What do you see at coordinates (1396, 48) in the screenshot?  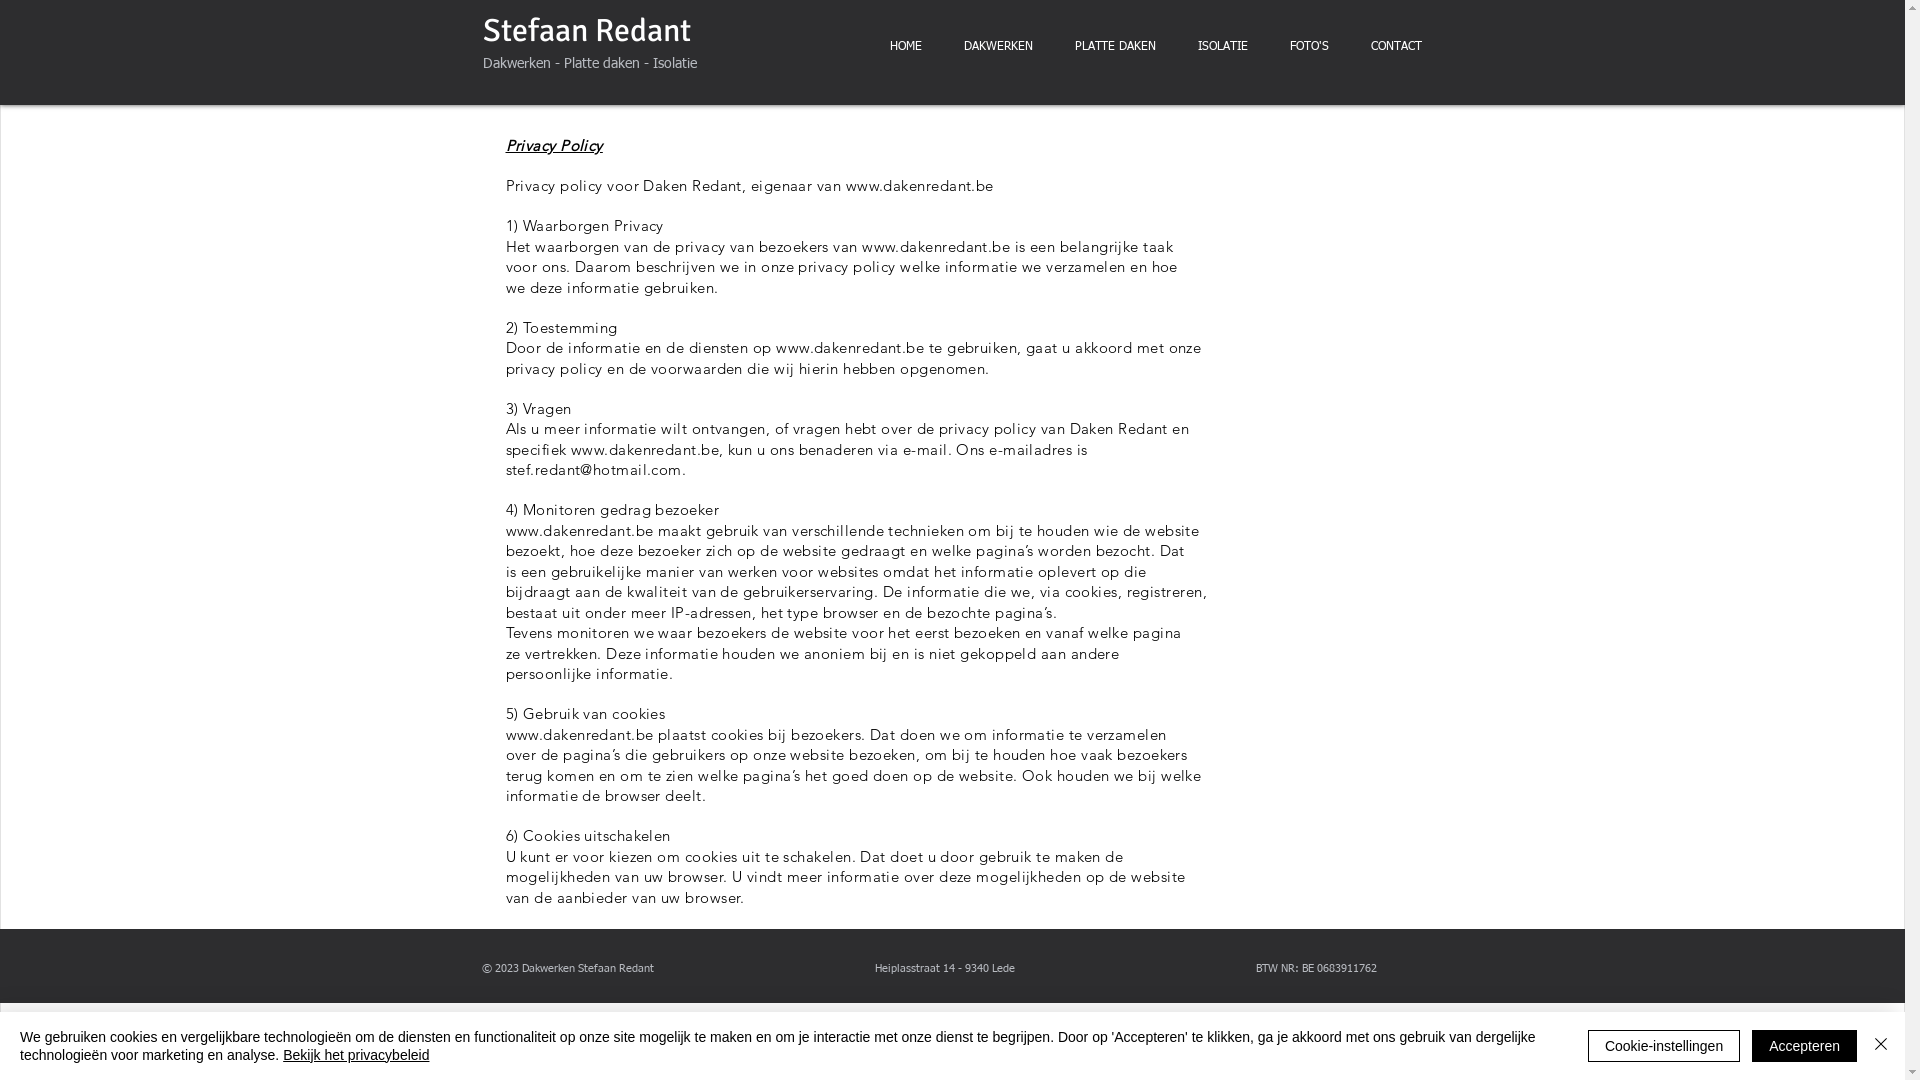 I see `CONTACT` at bounding box center [1396, 48].